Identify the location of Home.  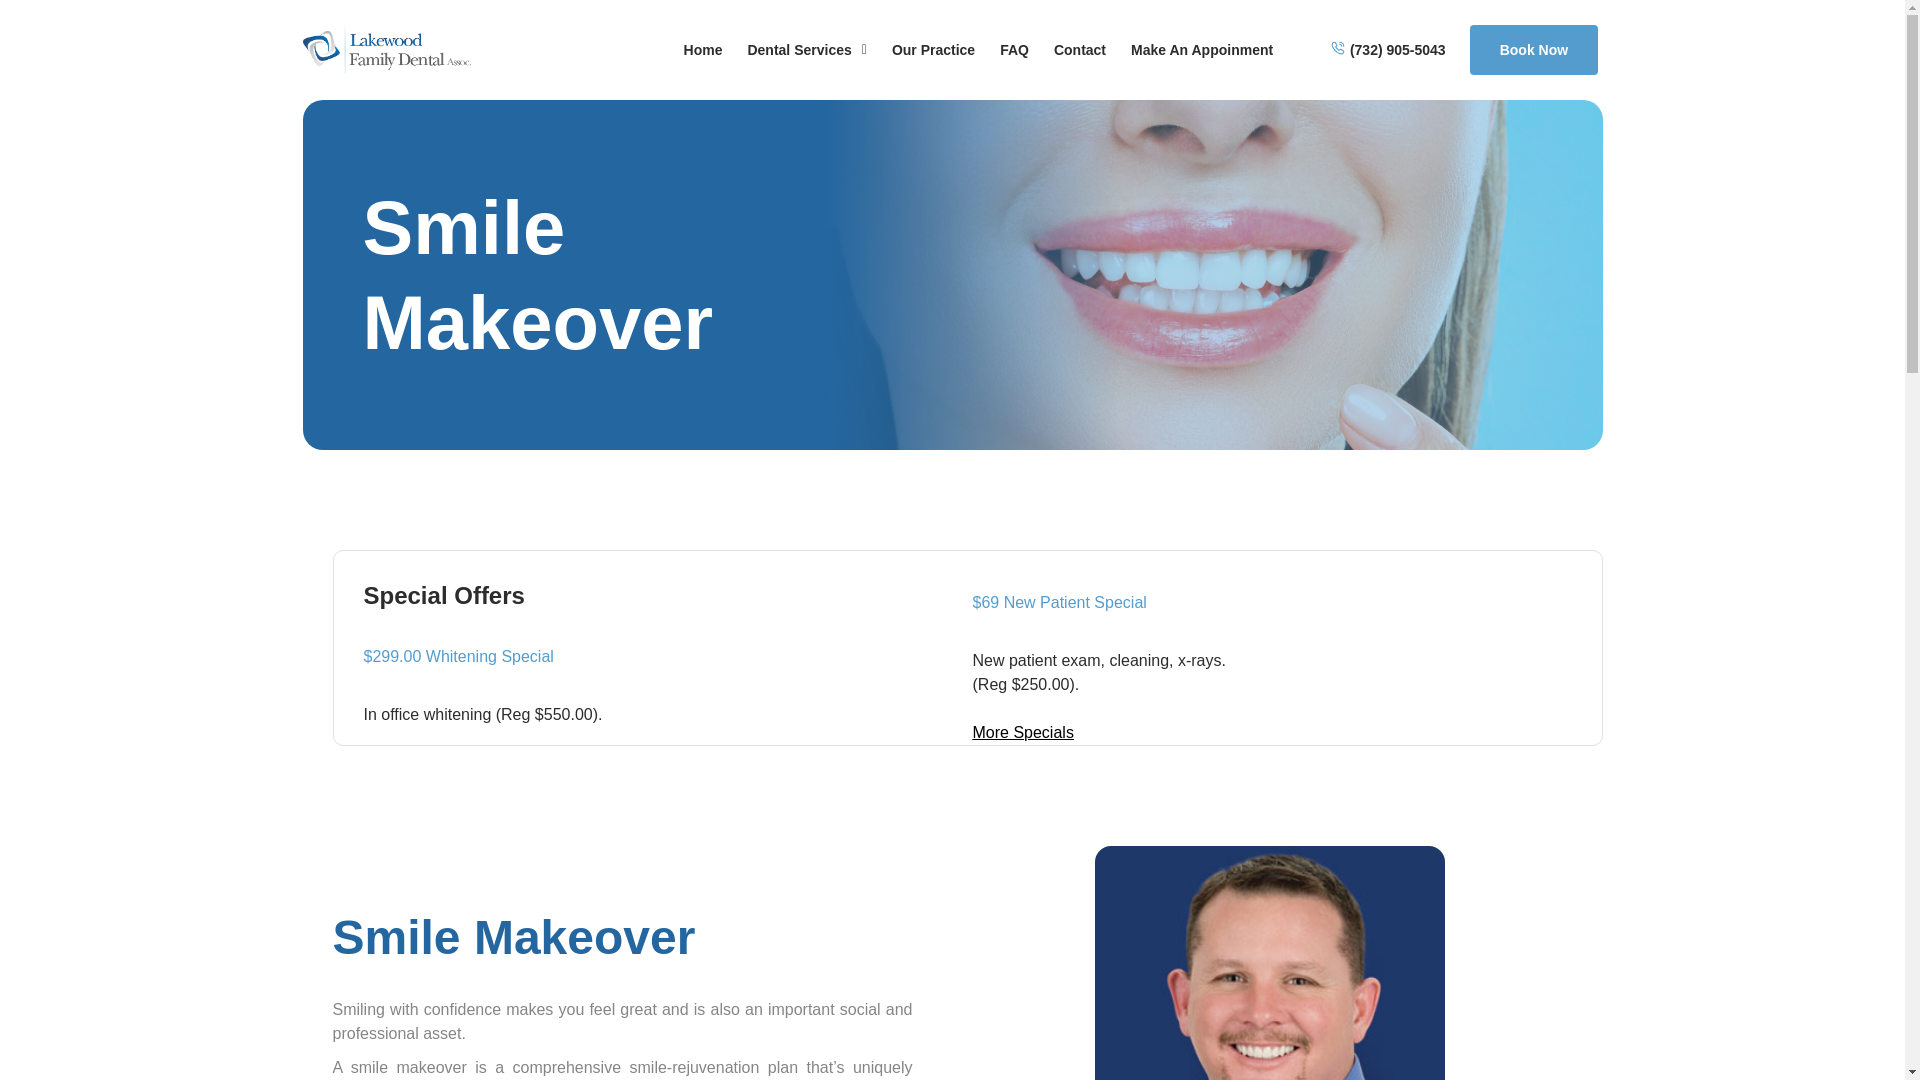
(703, 50).